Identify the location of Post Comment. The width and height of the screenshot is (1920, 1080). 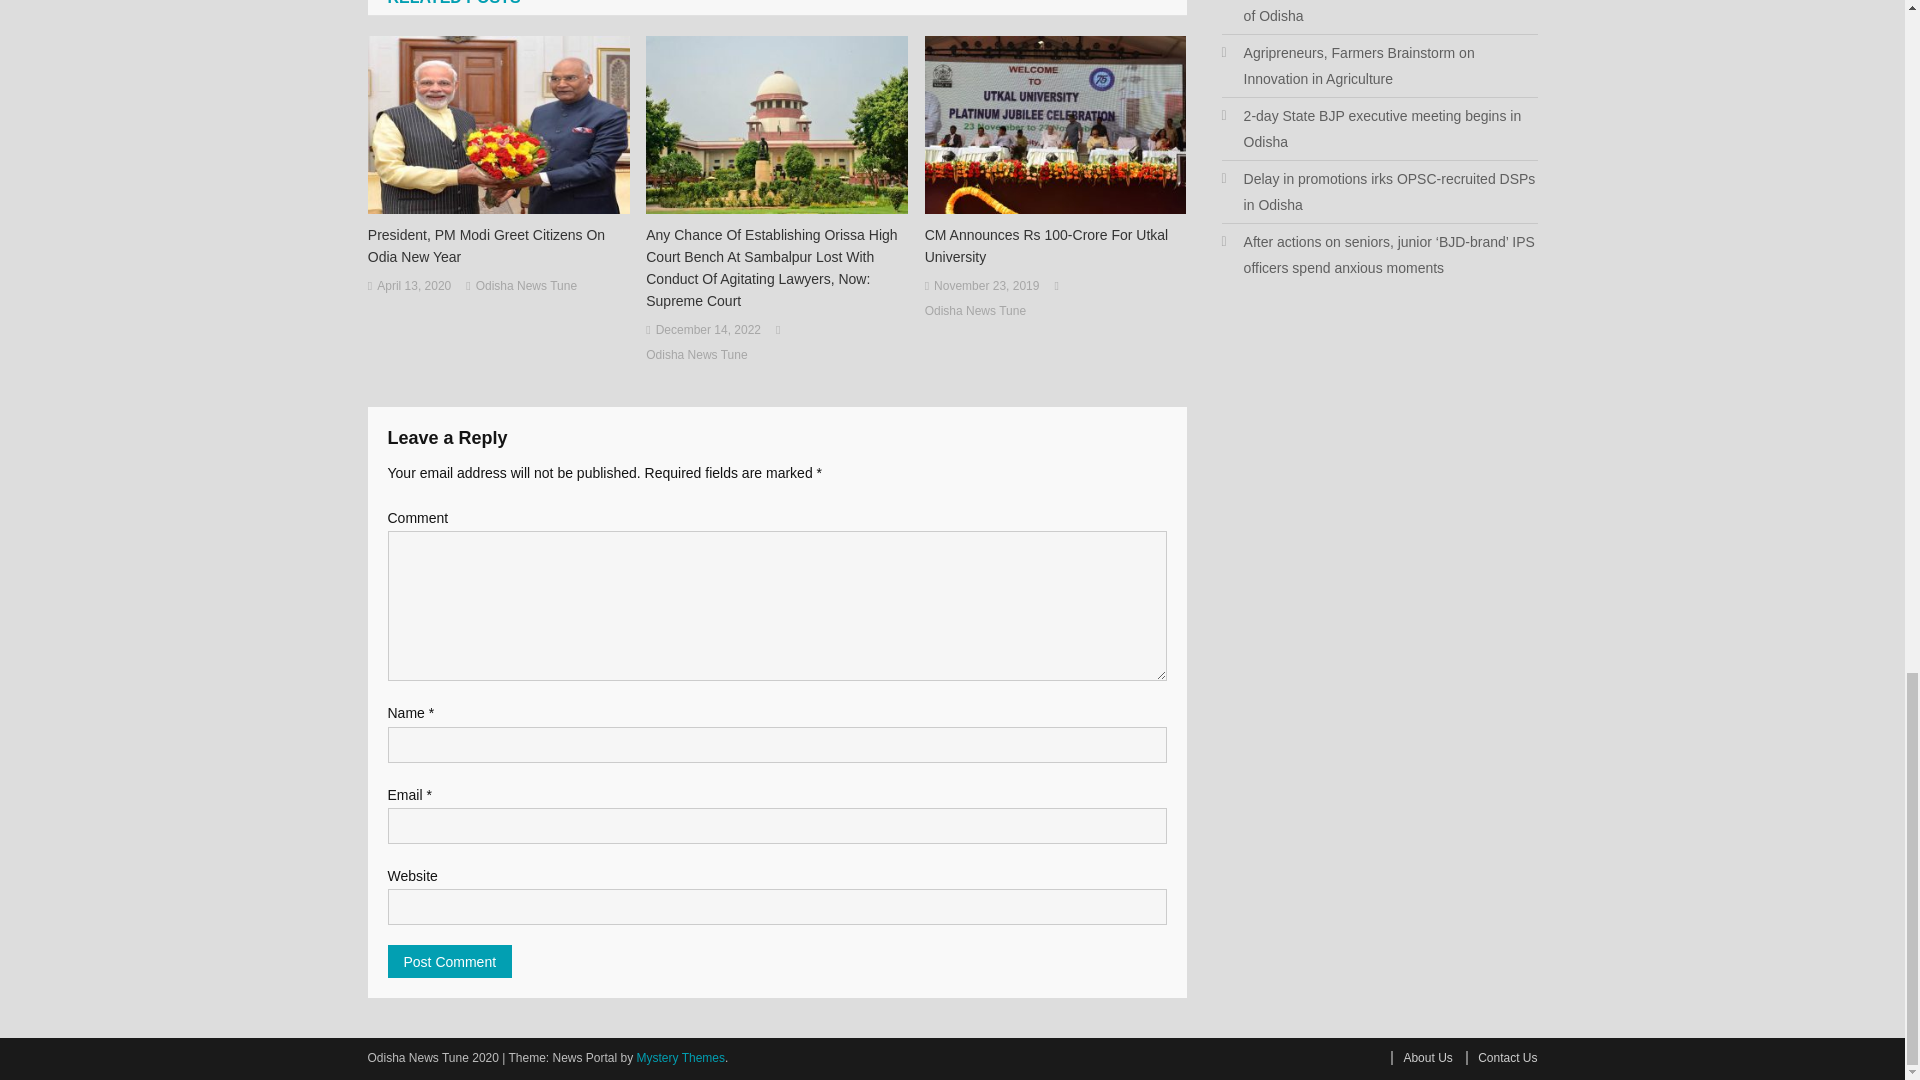
(450, 962).